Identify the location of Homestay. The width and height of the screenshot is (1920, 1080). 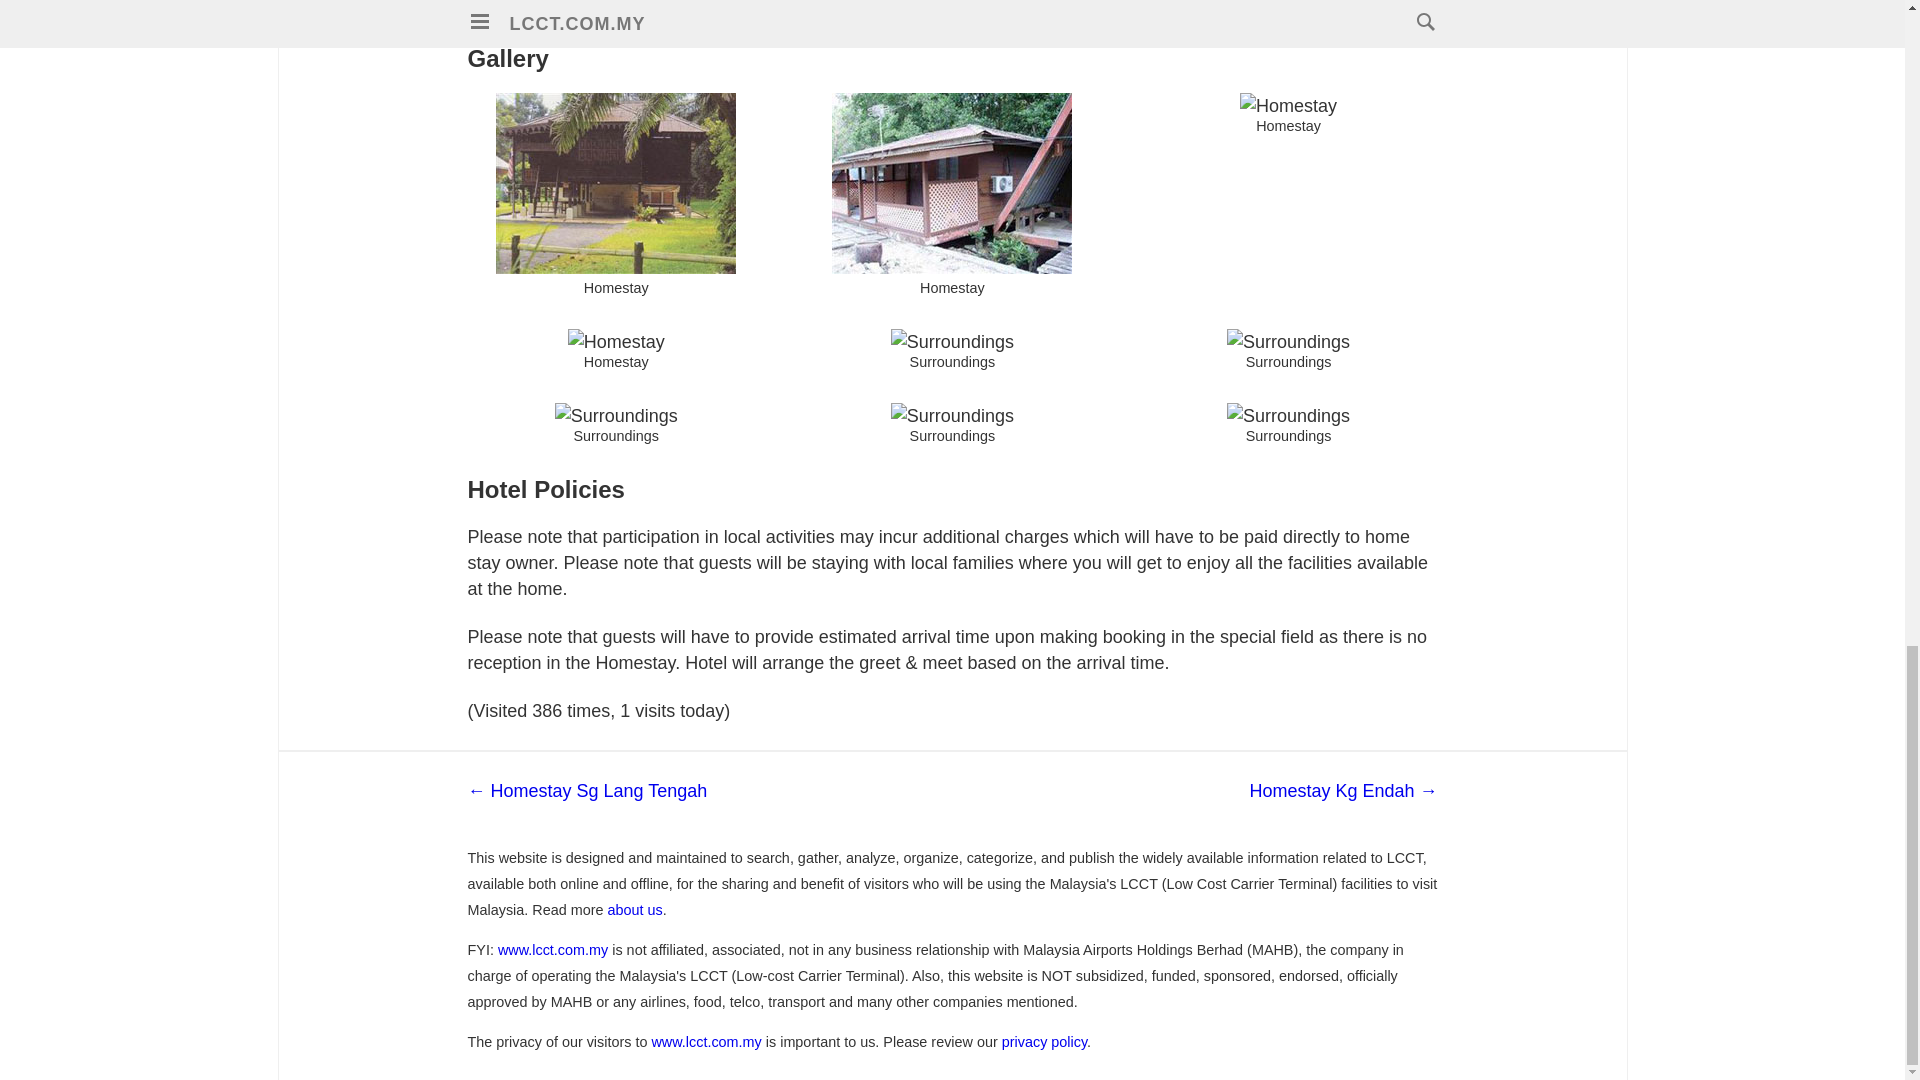
(951, 183).